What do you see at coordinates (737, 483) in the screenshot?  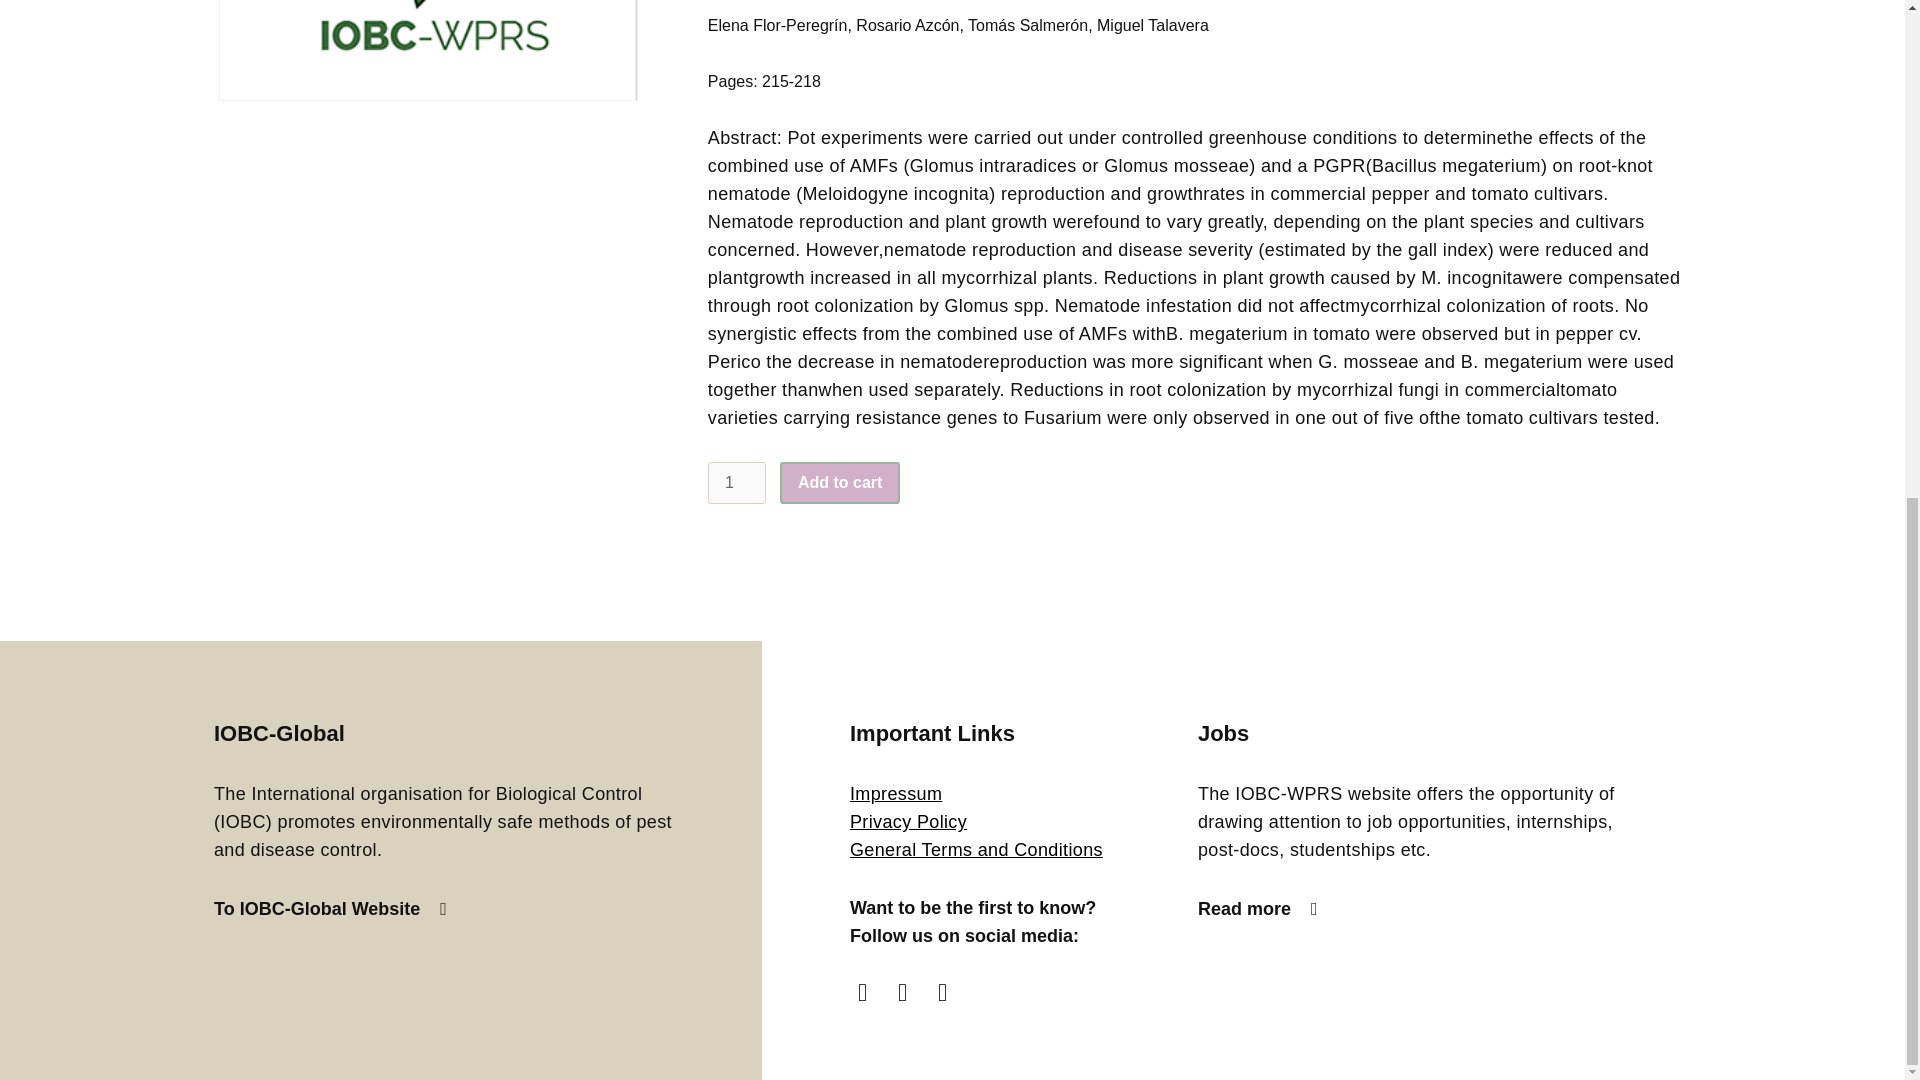 I see `1` at bounding box center [737, 483].